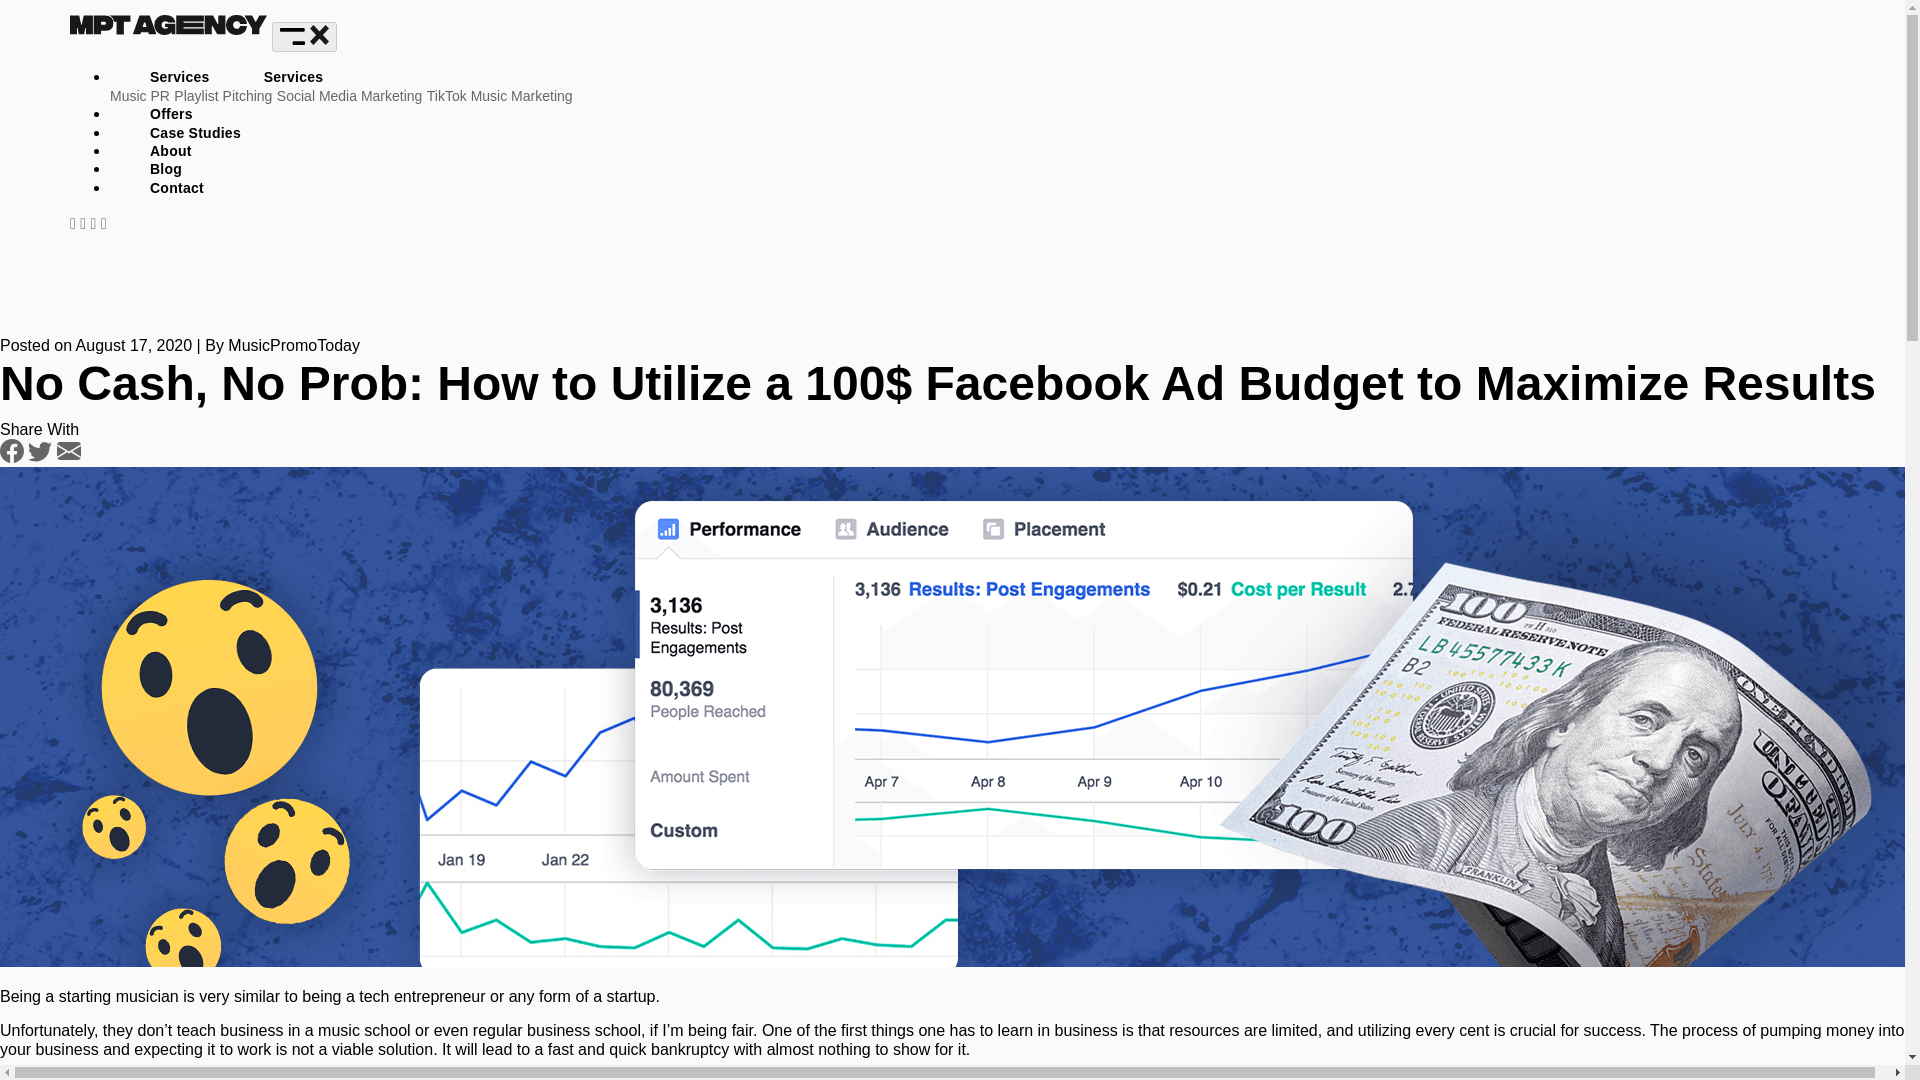  I want to click on Offers, so click(172, 114).